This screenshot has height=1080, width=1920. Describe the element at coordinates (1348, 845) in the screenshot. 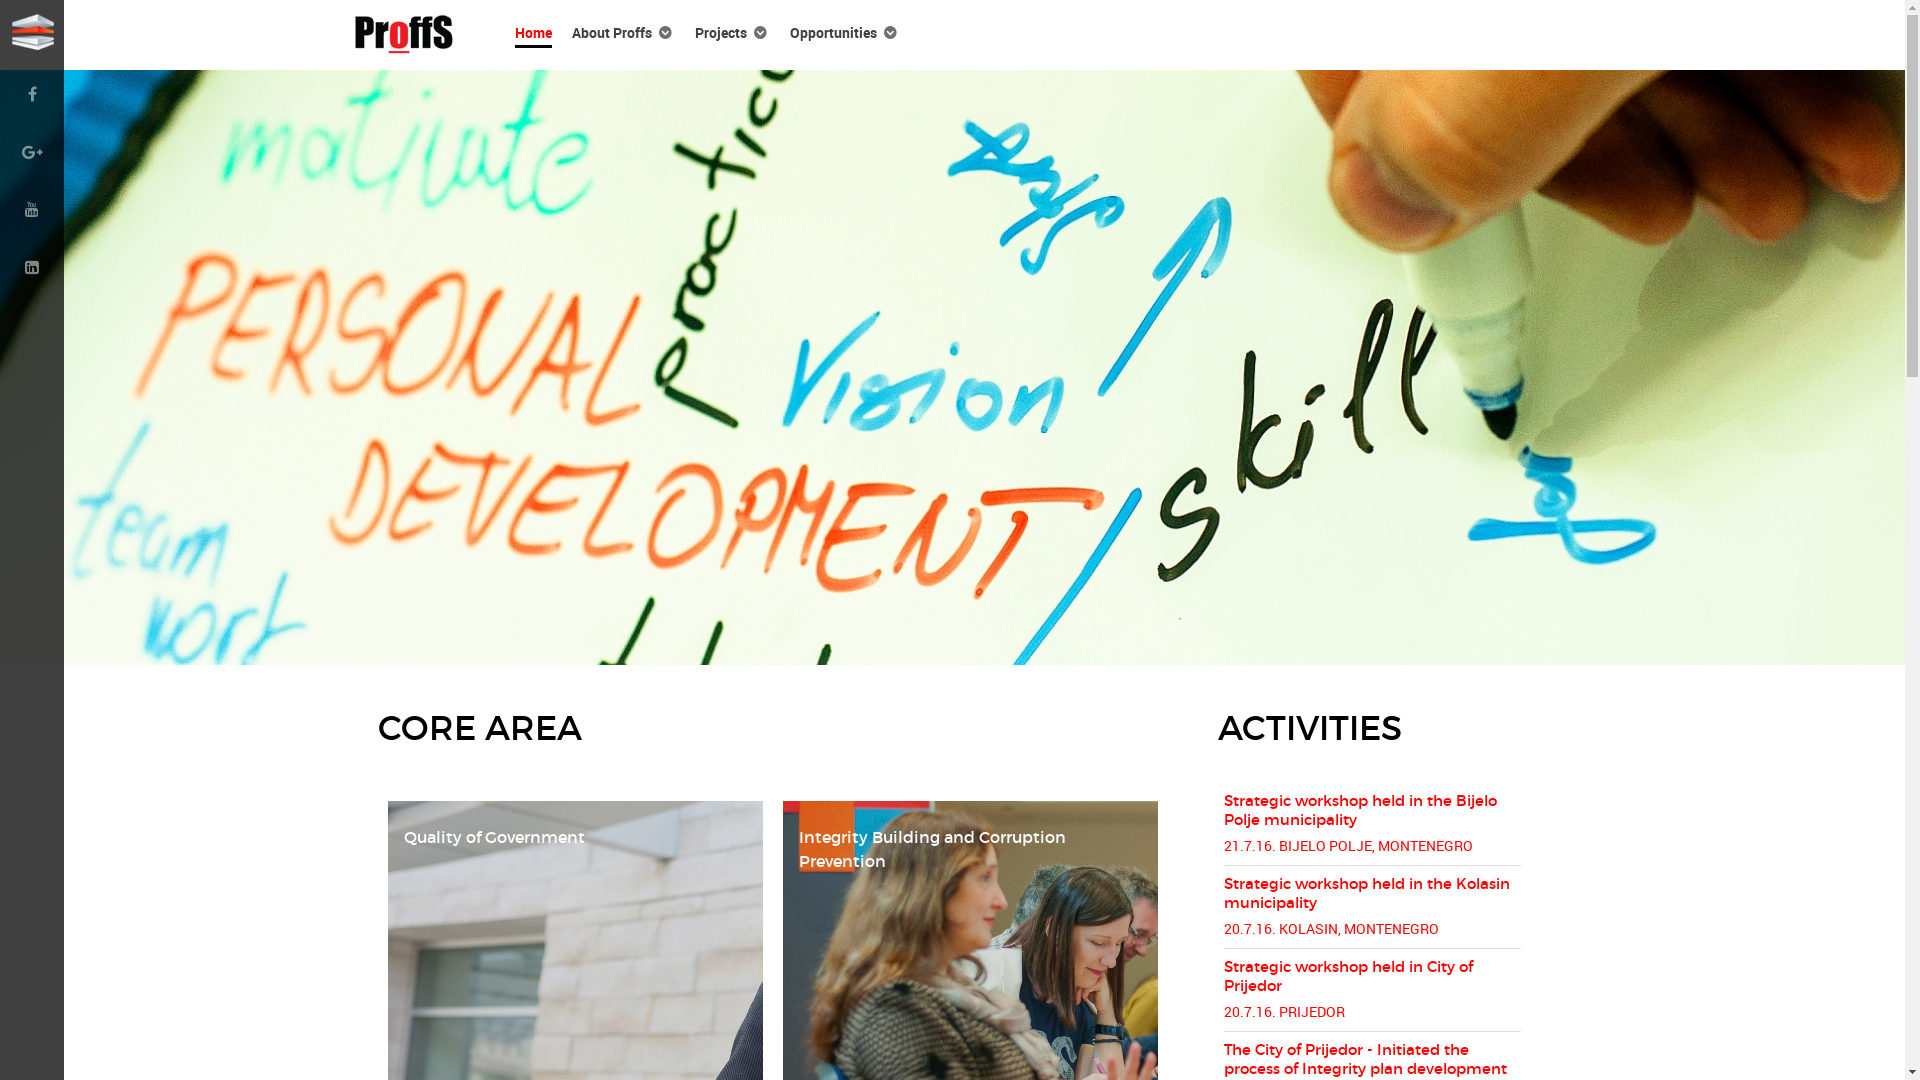

I see `21.7.16. BIJELO POLJE, MONTENEGRO` at that location.